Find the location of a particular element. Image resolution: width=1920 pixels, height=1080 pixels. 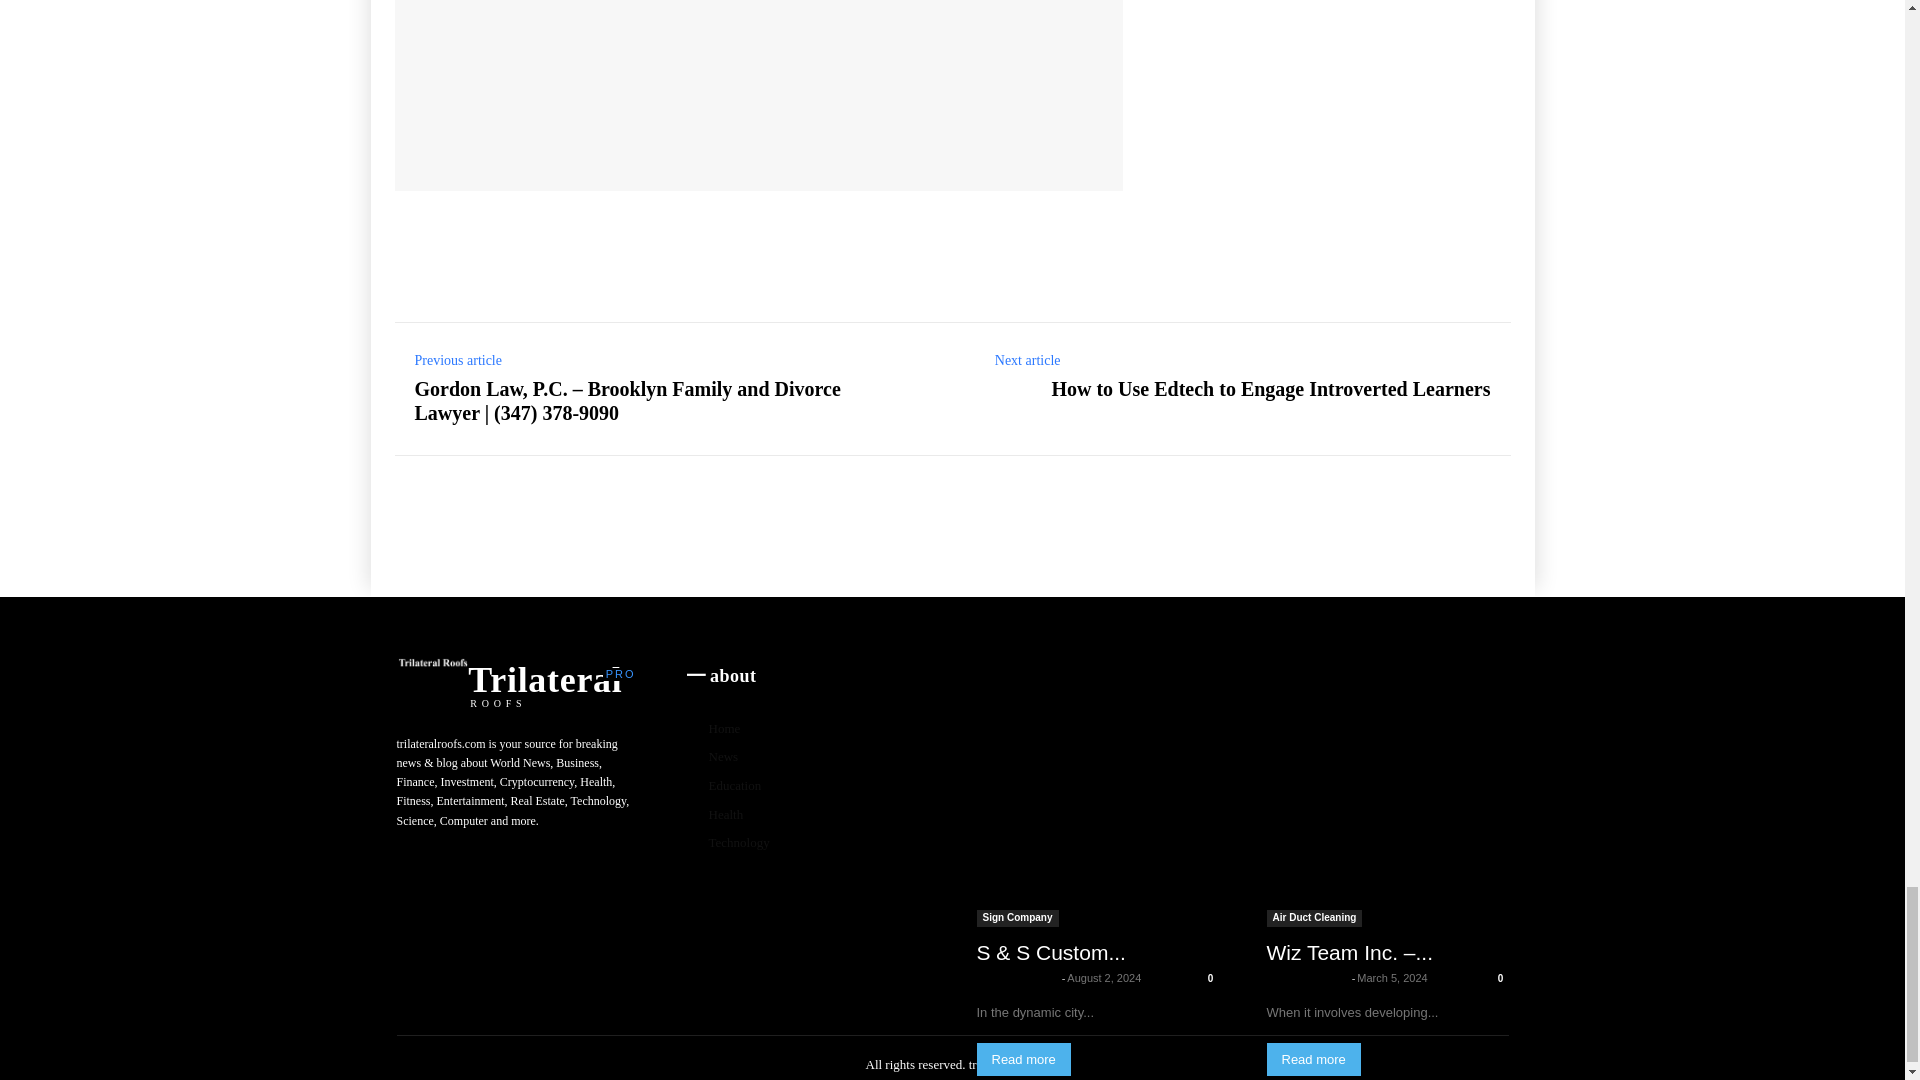

Trilateral Roofs is located at coordinates (660, 85).